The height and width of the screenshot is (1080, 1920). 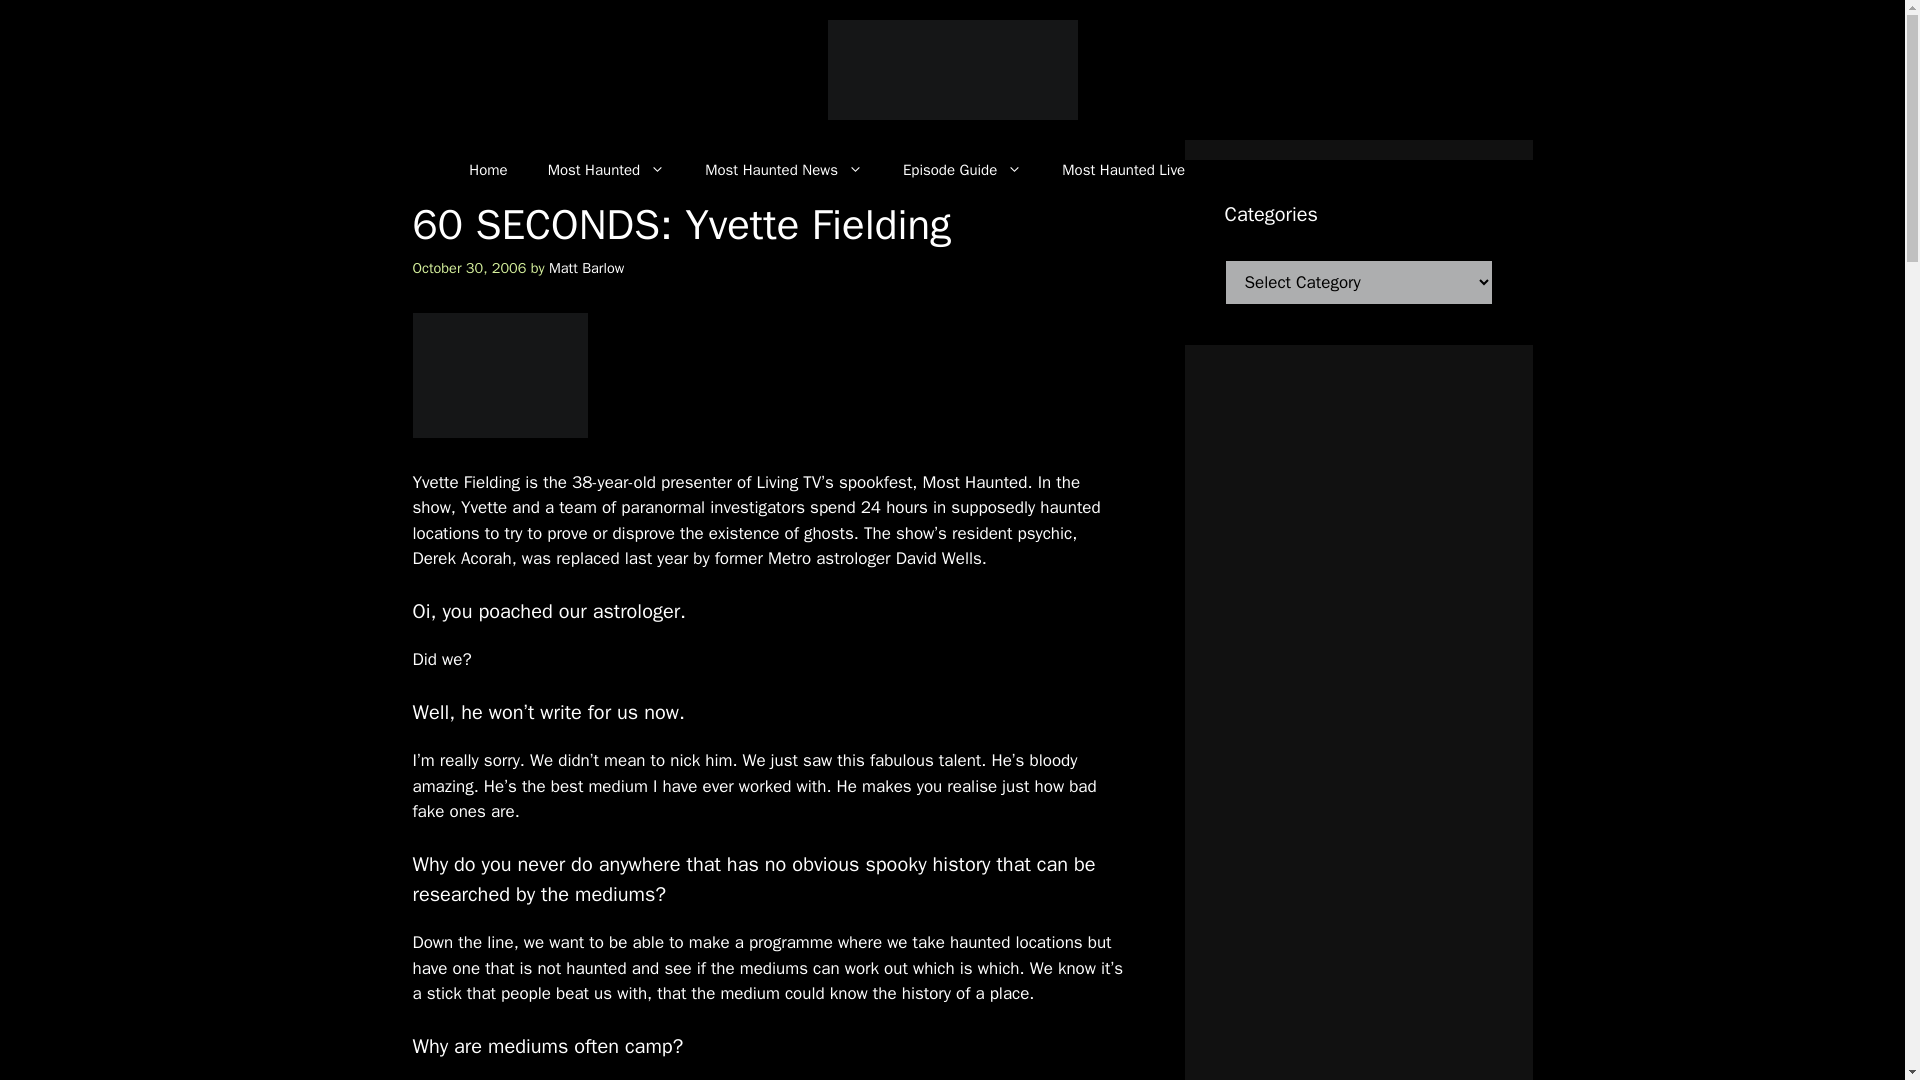 I want to click on Skip to content, so click(x=83, y=30).